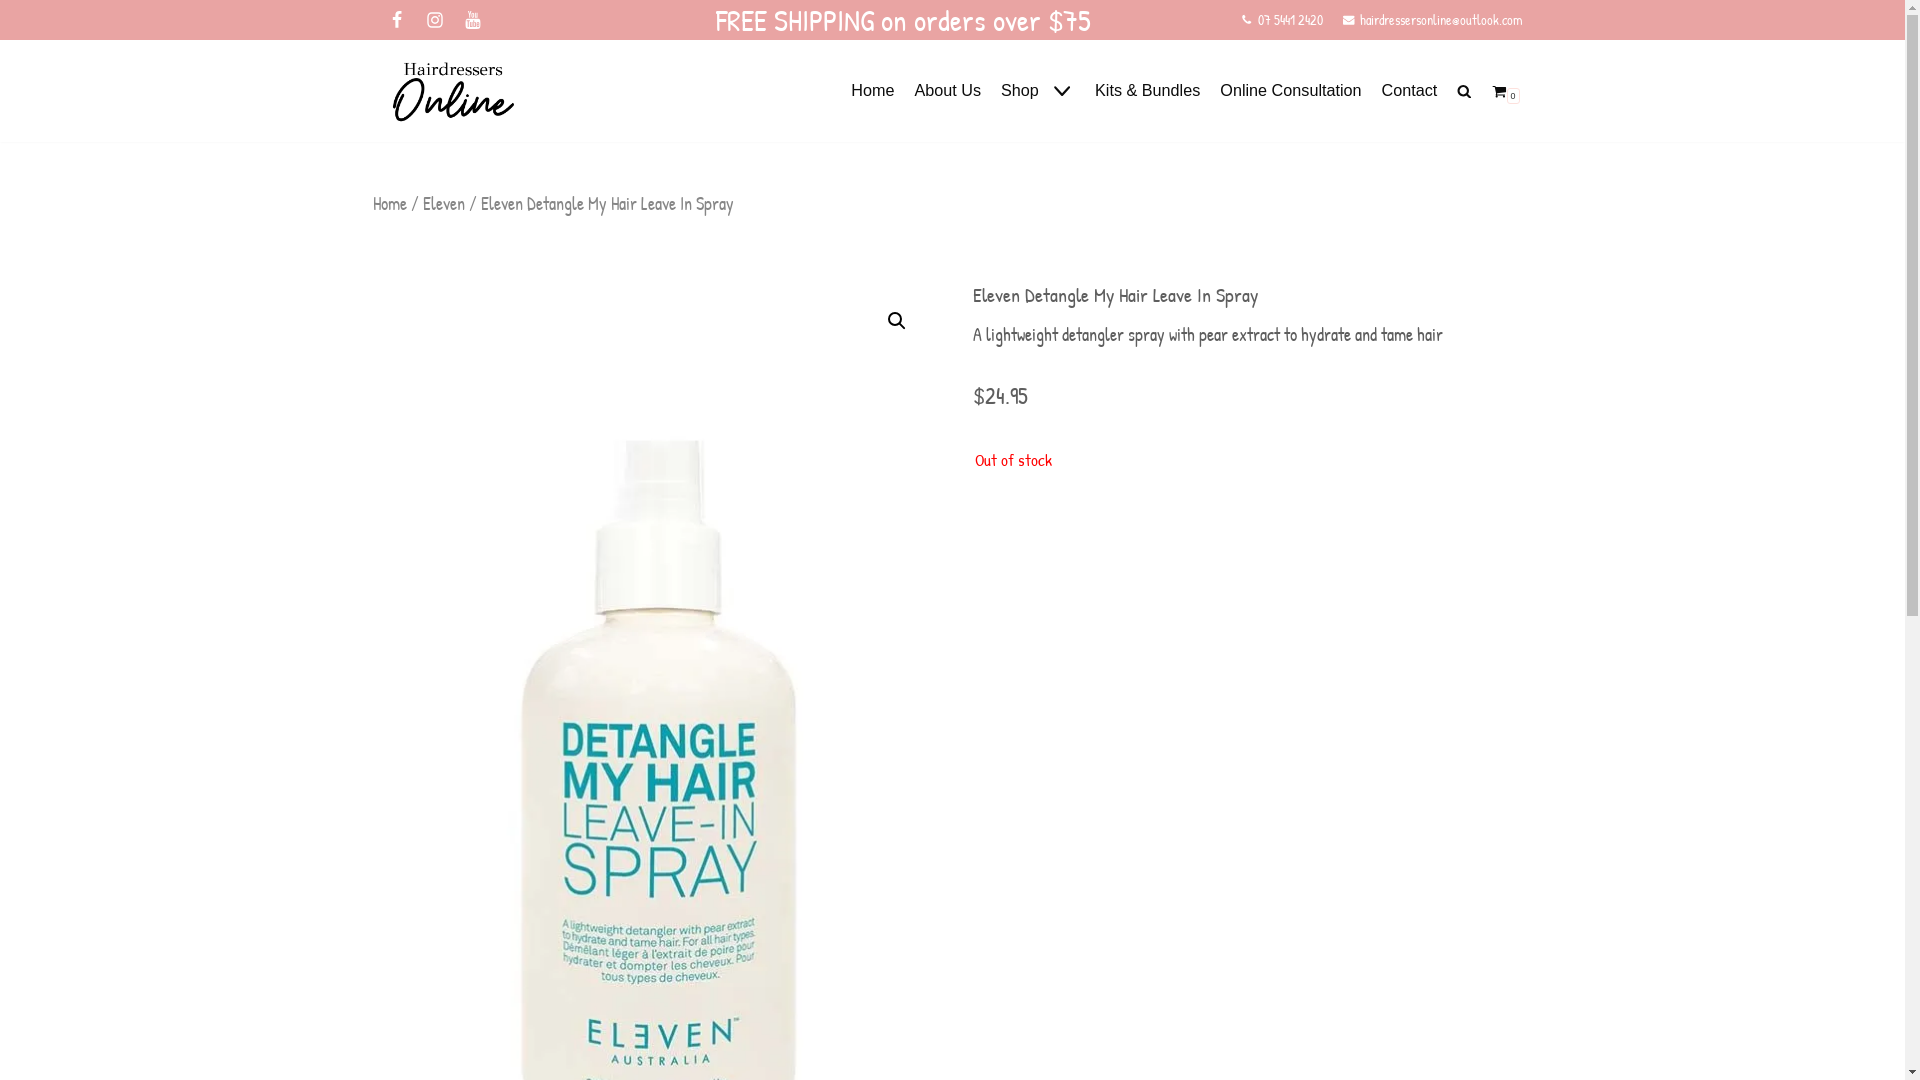  Describe the element at coordinates (396, 20) in the screenshot. I see `Facebook` at that location.